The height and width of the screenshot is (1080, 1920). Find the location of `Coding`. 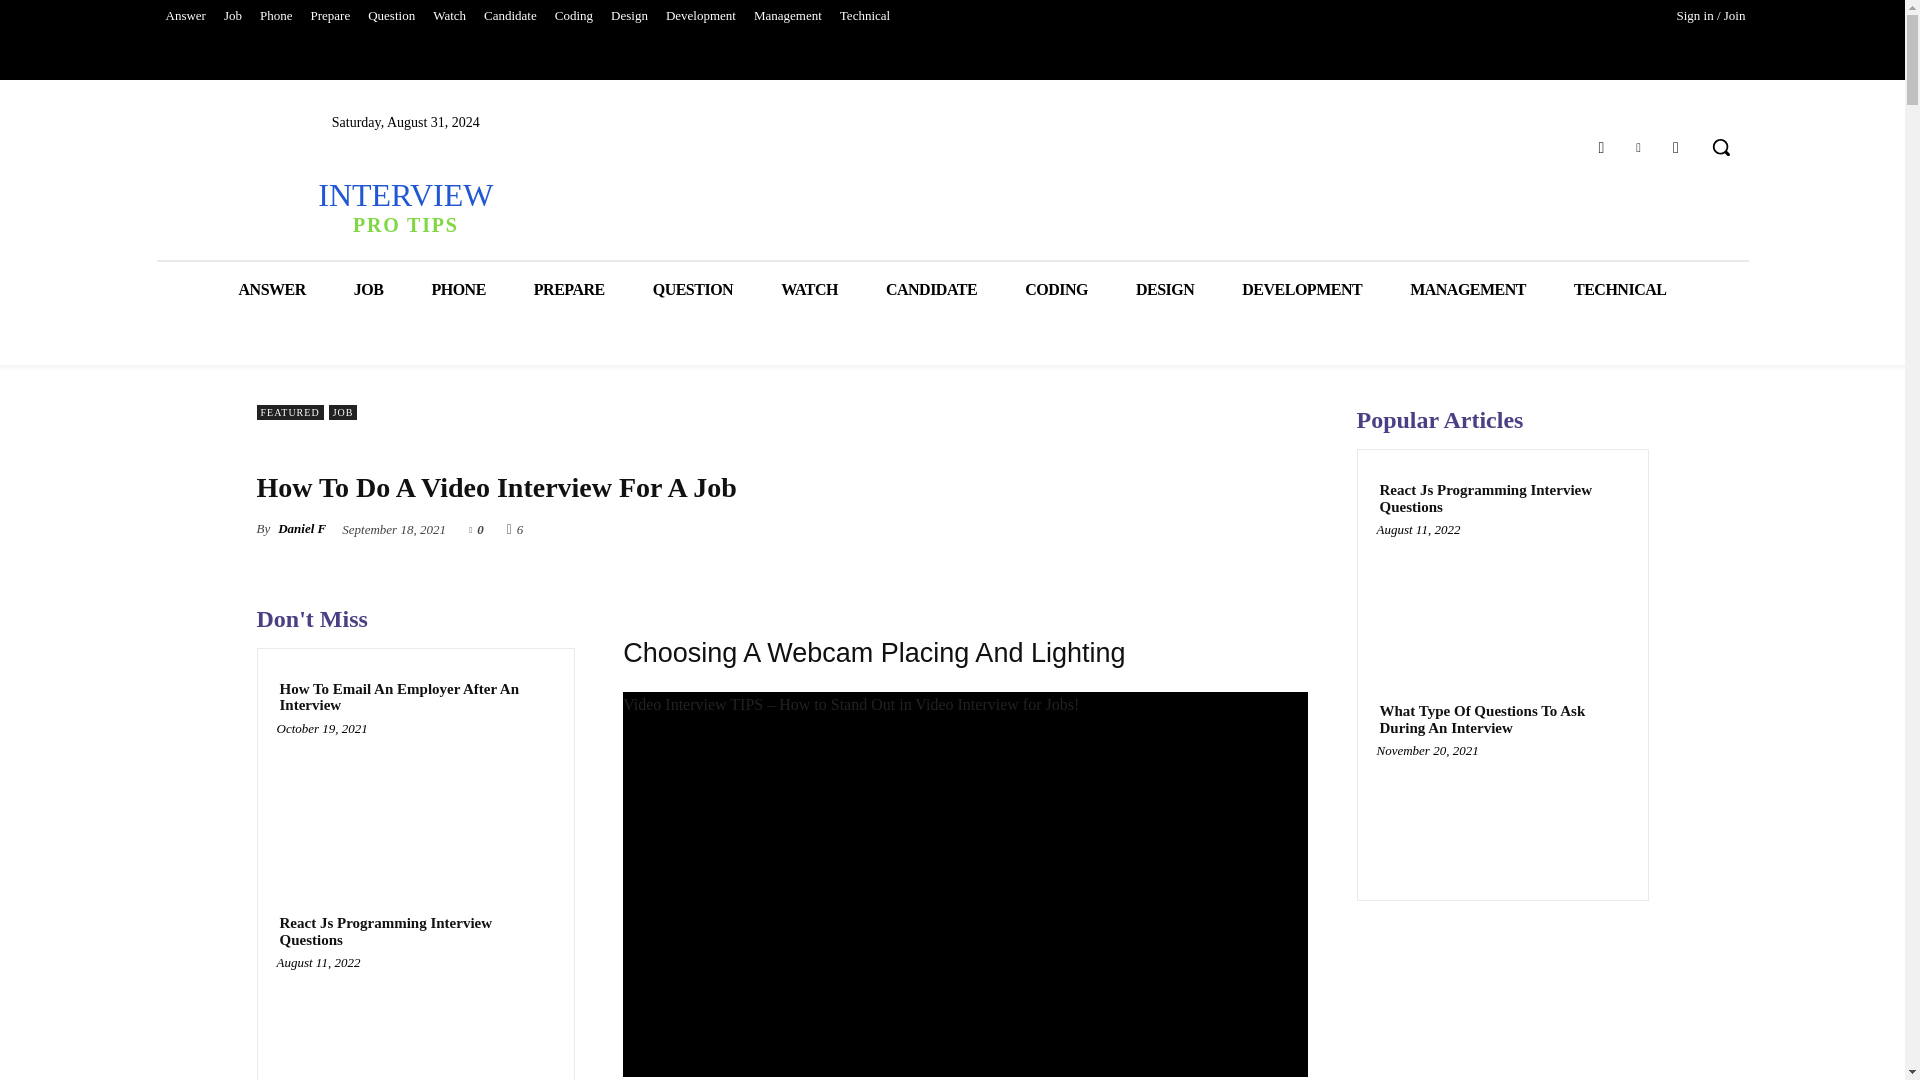

Coding is located at coordinates (574, 16).